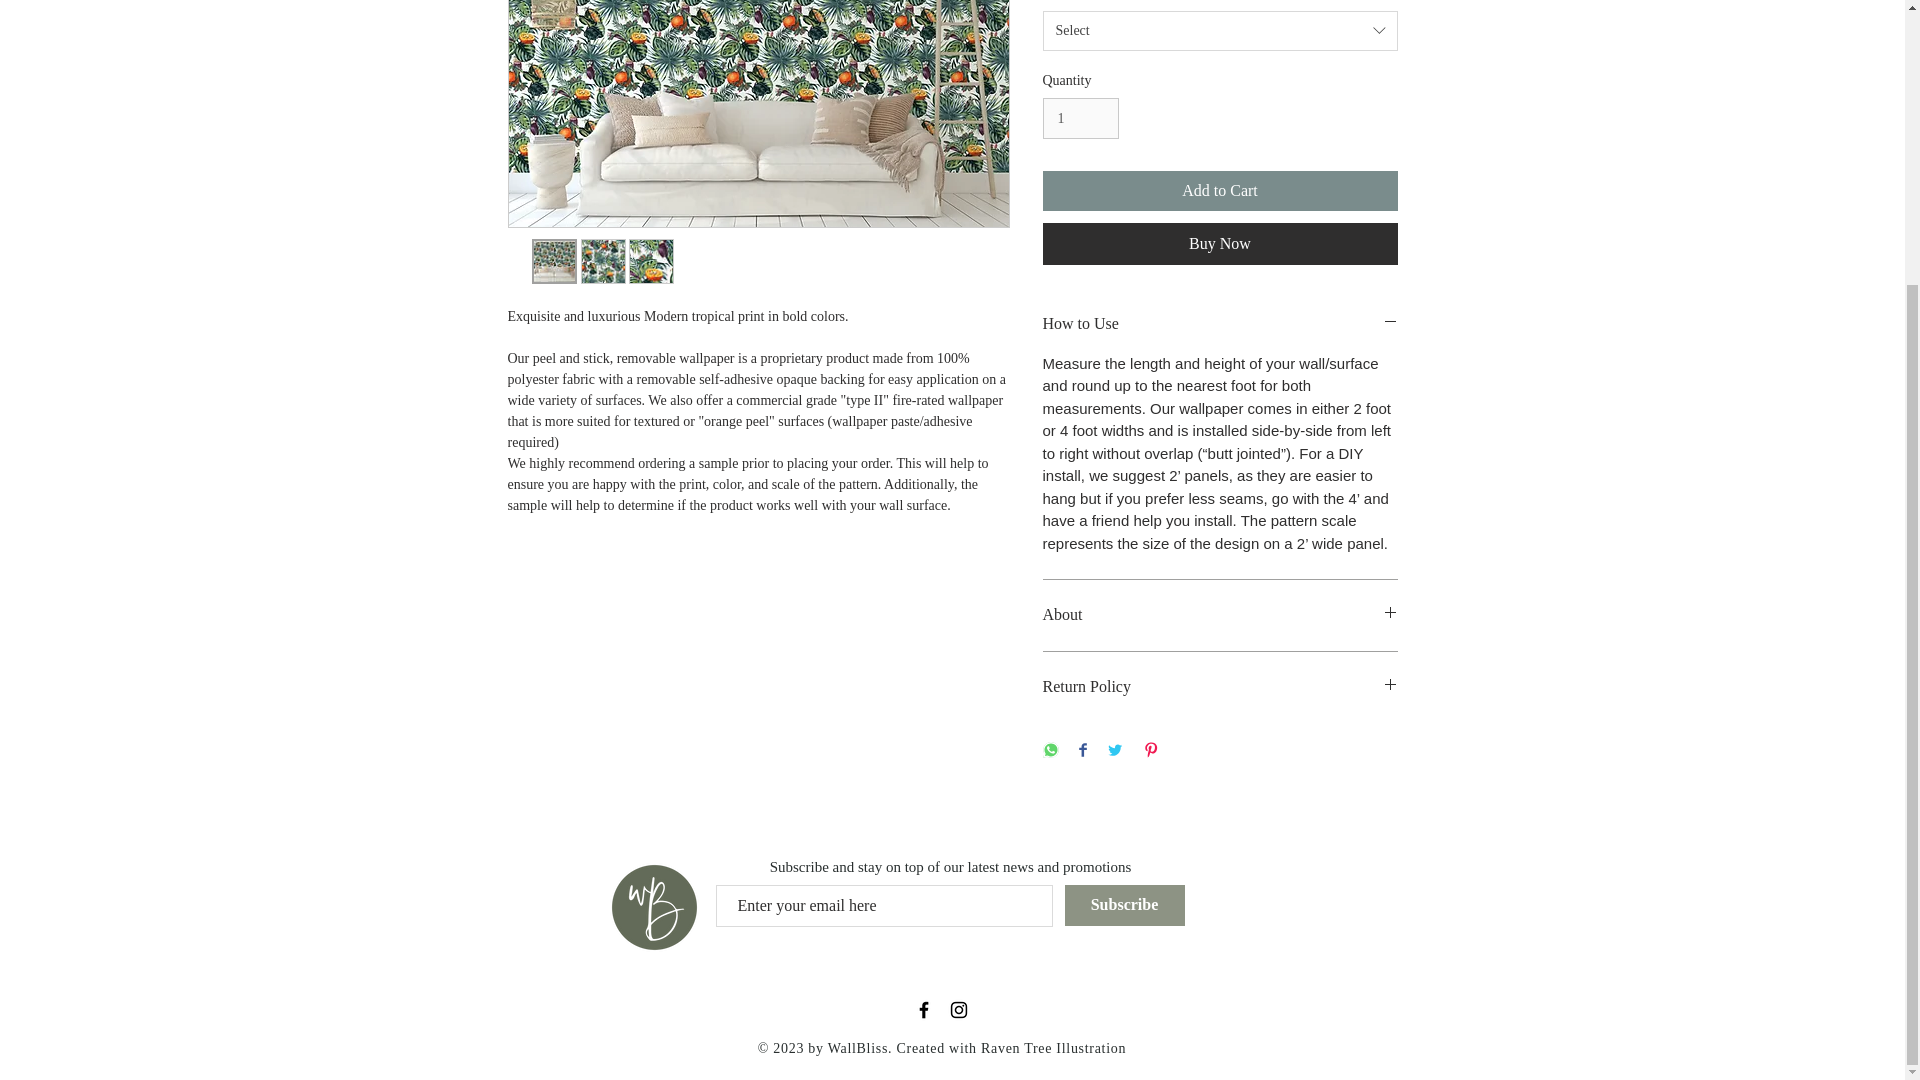 Image resolution: width=1920 pixels, height=1080 pixels. What do you see at coordinates (1220, 30) in the screenshot?
I see `Select` at bounding box center [1220, 30].